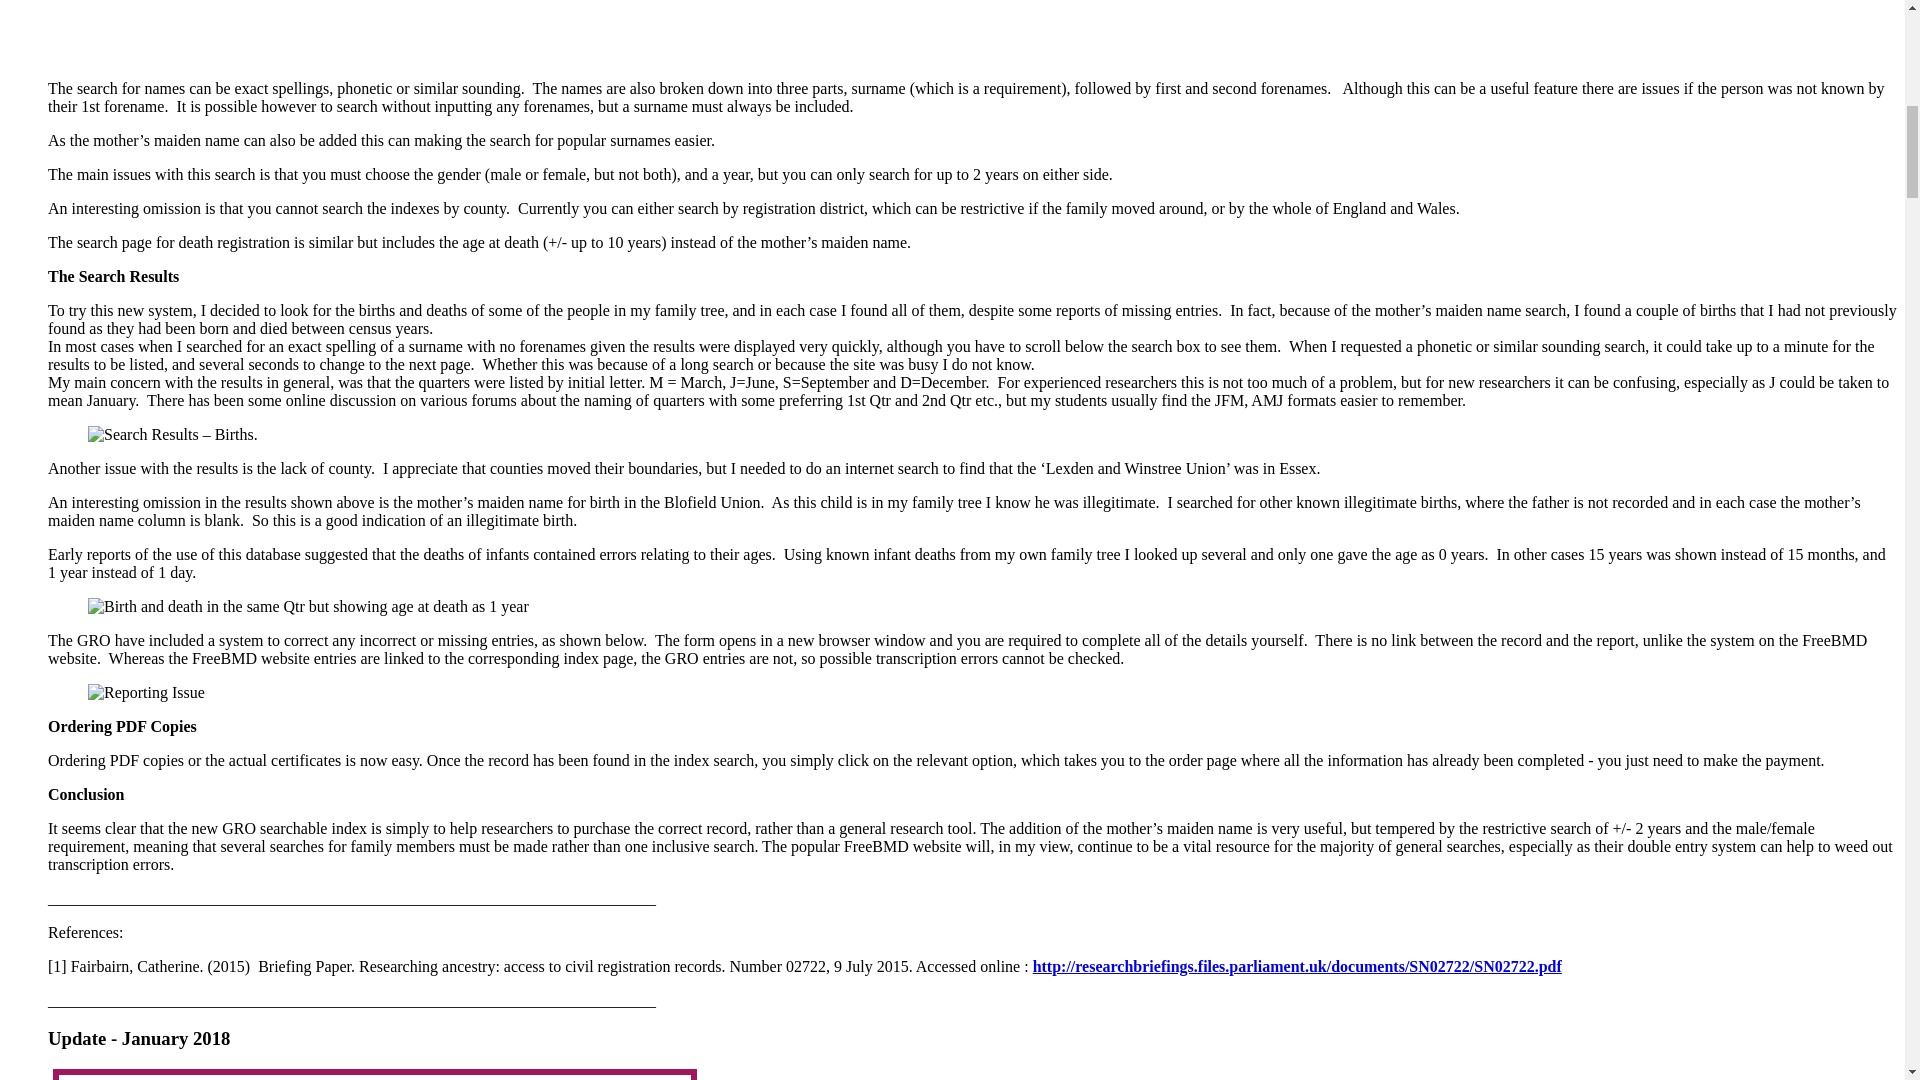  What do you see at coordinates (76, 1038) in the screenshot?
I see `Update` at bounding box center [76, 1038].